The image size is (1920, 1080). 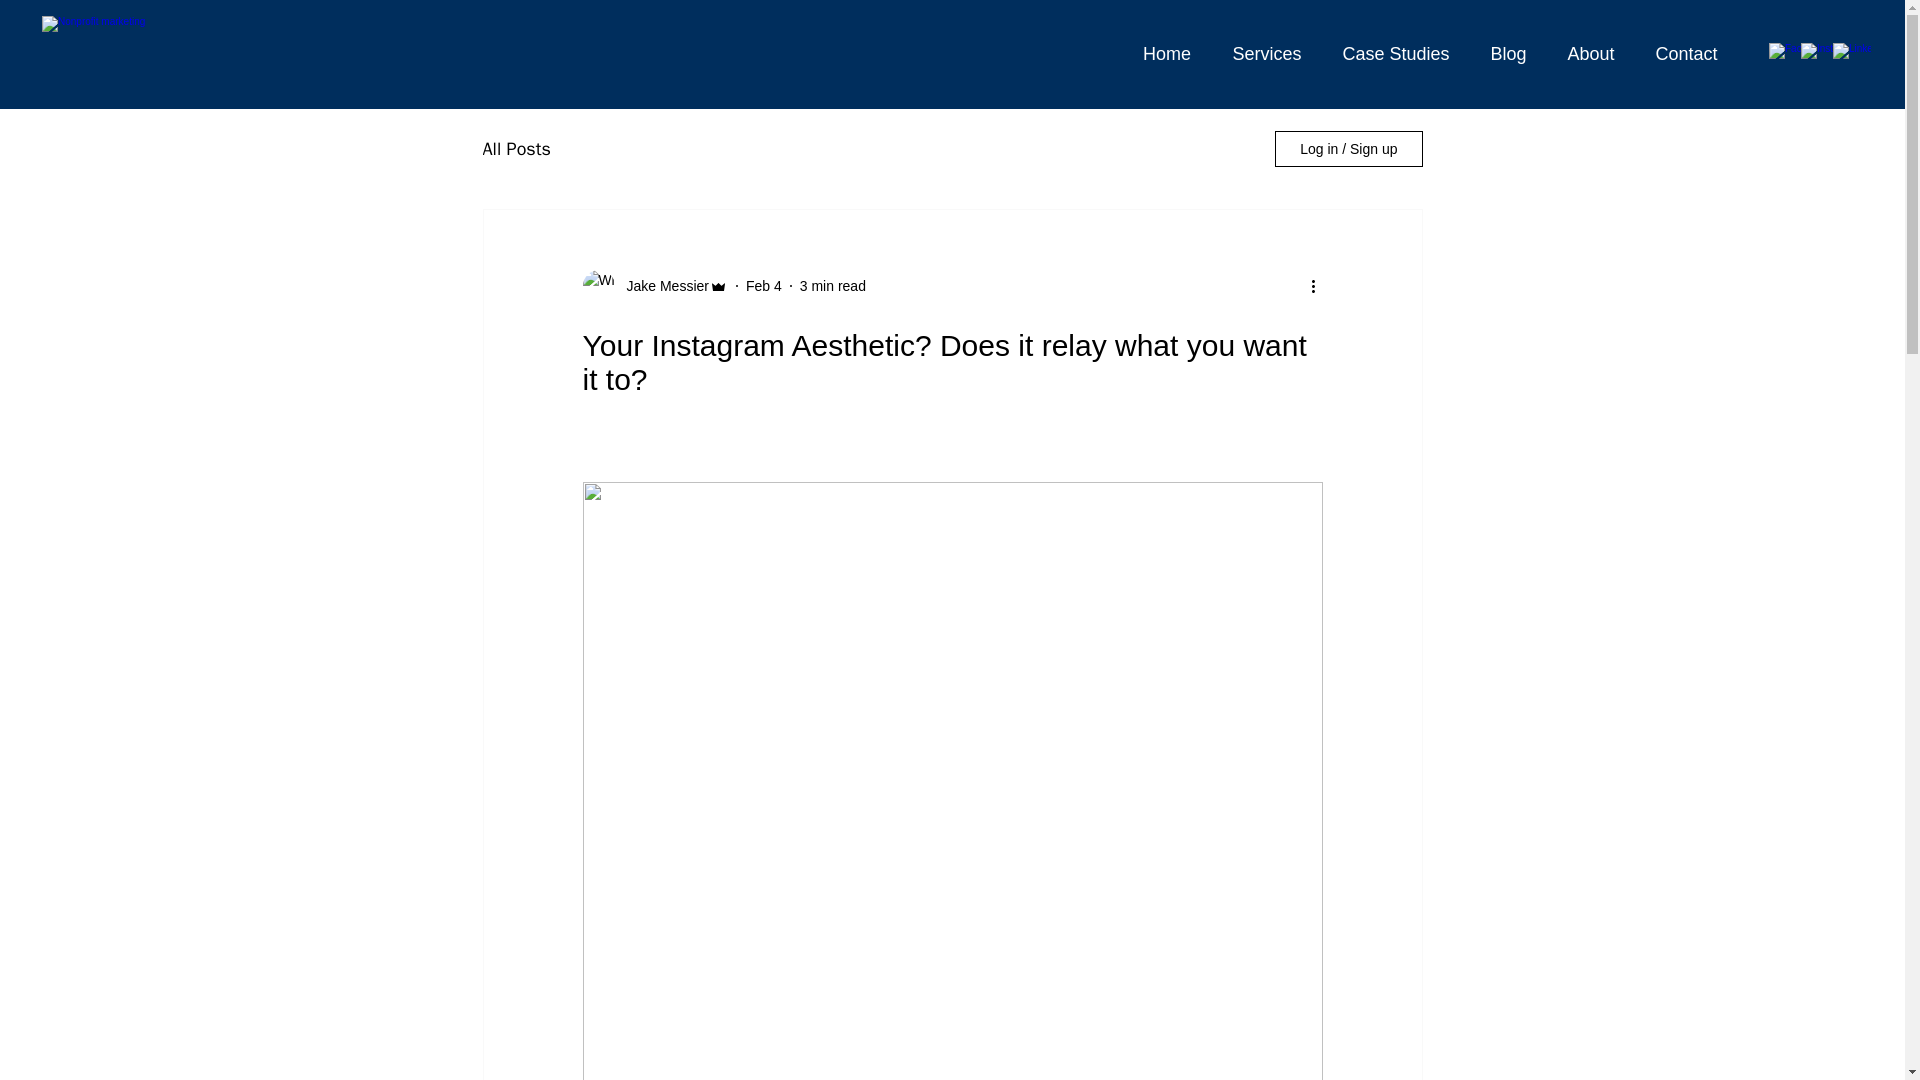 What do you see at coordinates (832, 285) in the screenshot?
I see `3 min read` at bounding box center [832, 285].